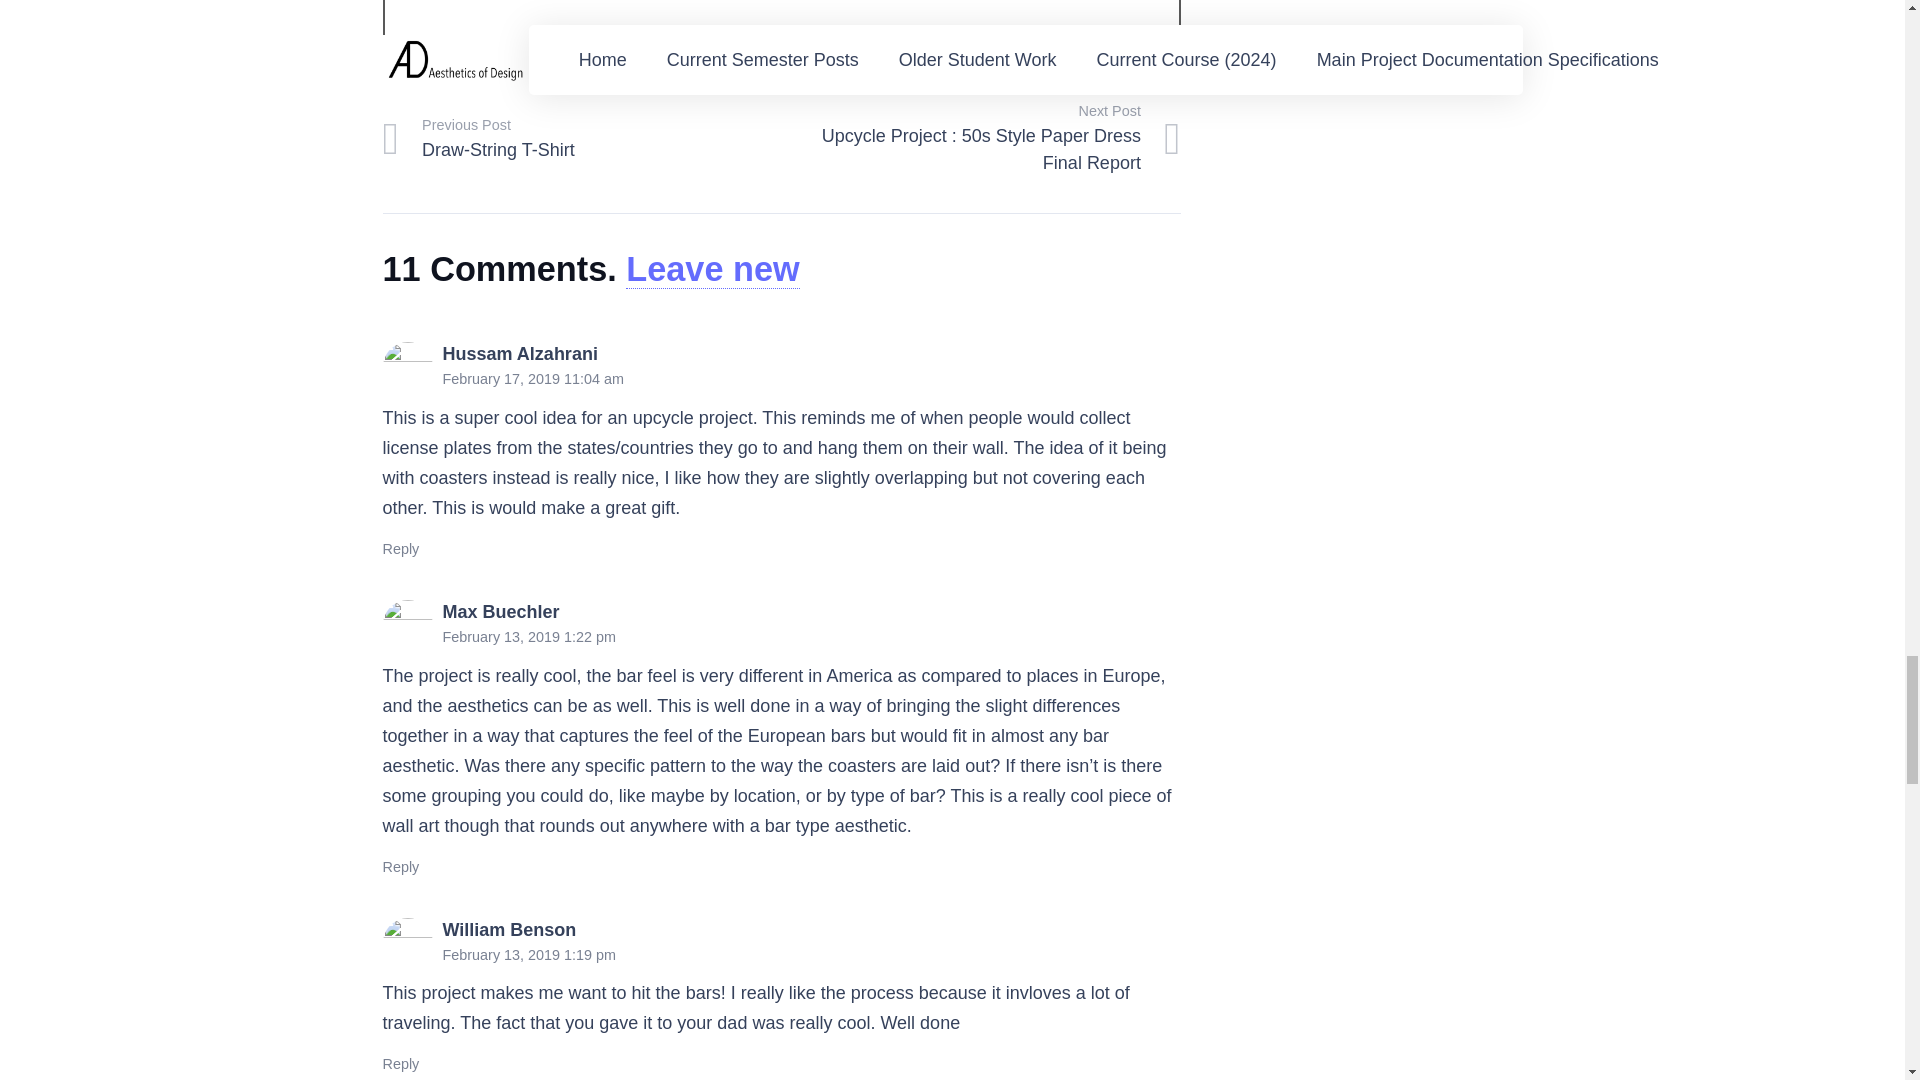 Image resolution: width=1920 pixels, height=1080 pixels. What do you see at coordinates (528, 955) in the screenshot?
I see `February 13, 2019 1:19 pm` at bounding box center [528, 955].